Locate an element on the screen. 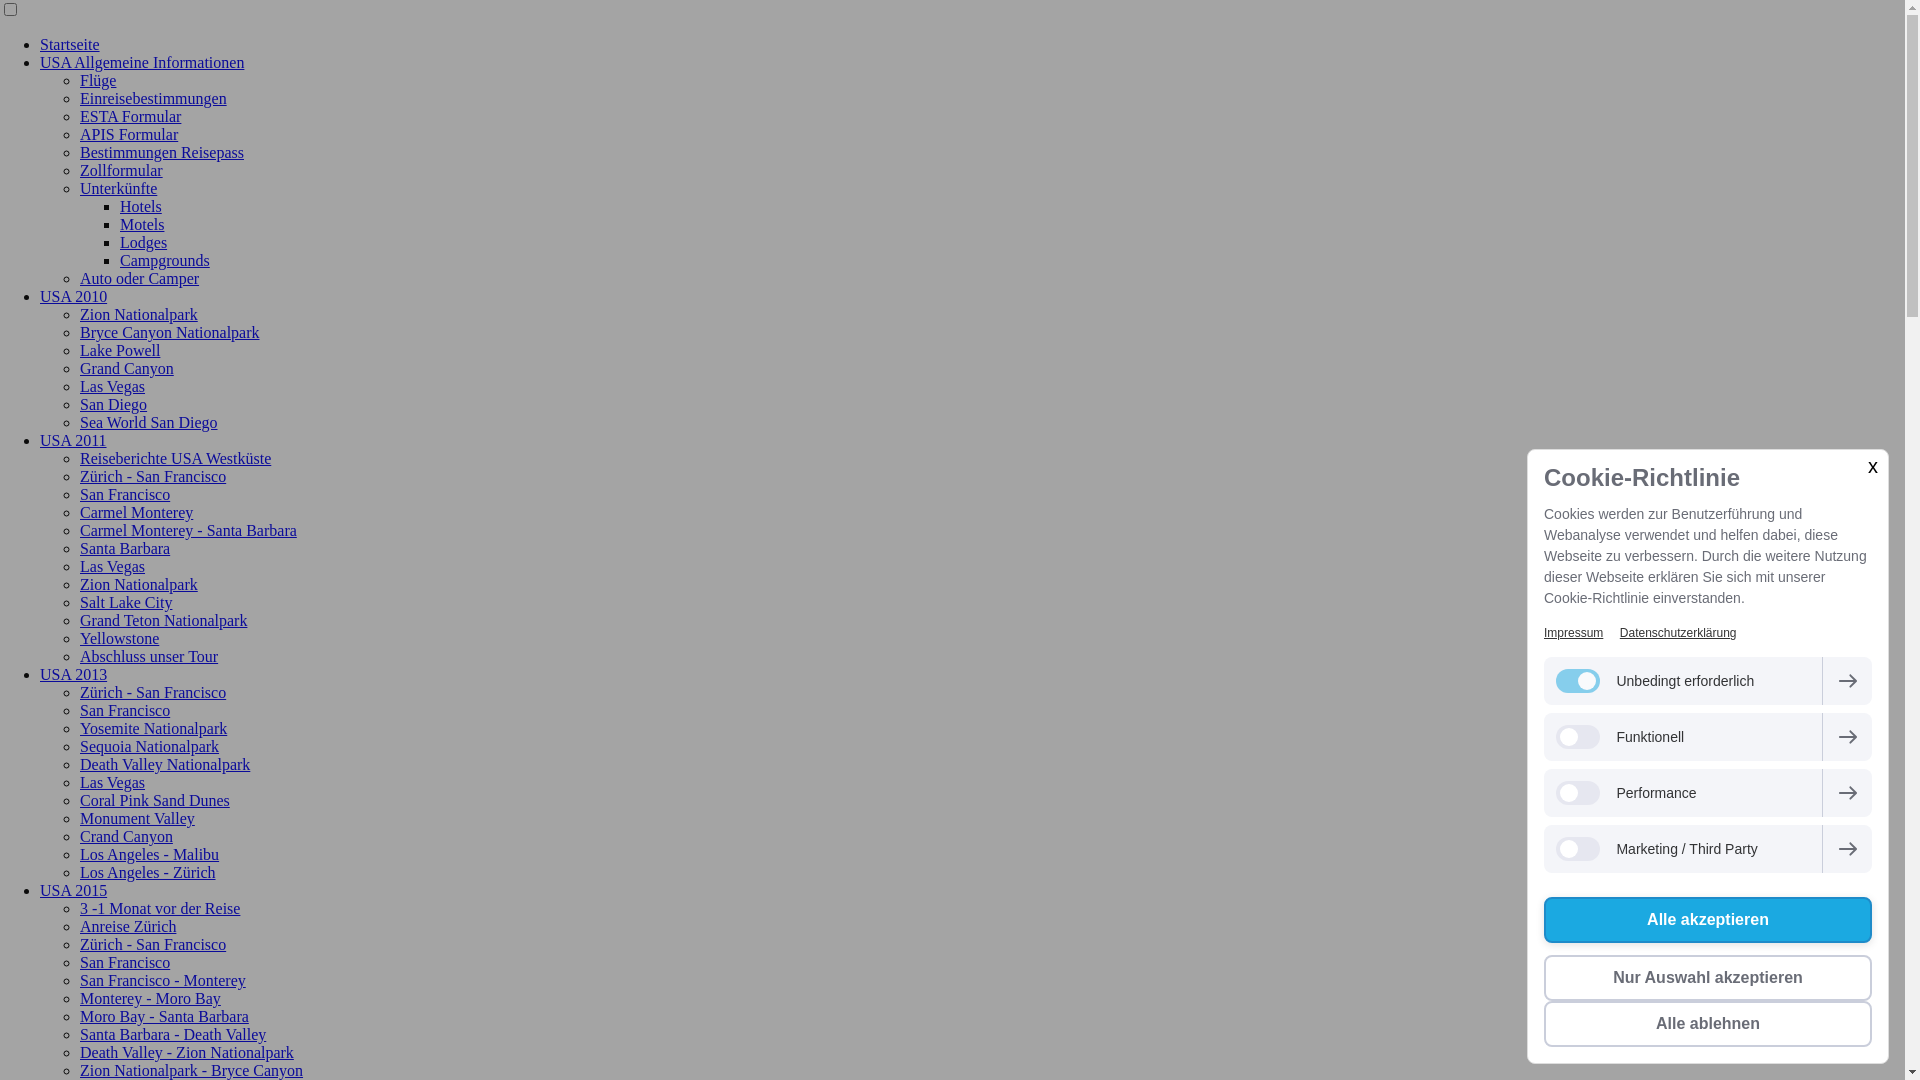 The image size is (1920, 1080). Campgrounds is located at coordinates (165, 260).